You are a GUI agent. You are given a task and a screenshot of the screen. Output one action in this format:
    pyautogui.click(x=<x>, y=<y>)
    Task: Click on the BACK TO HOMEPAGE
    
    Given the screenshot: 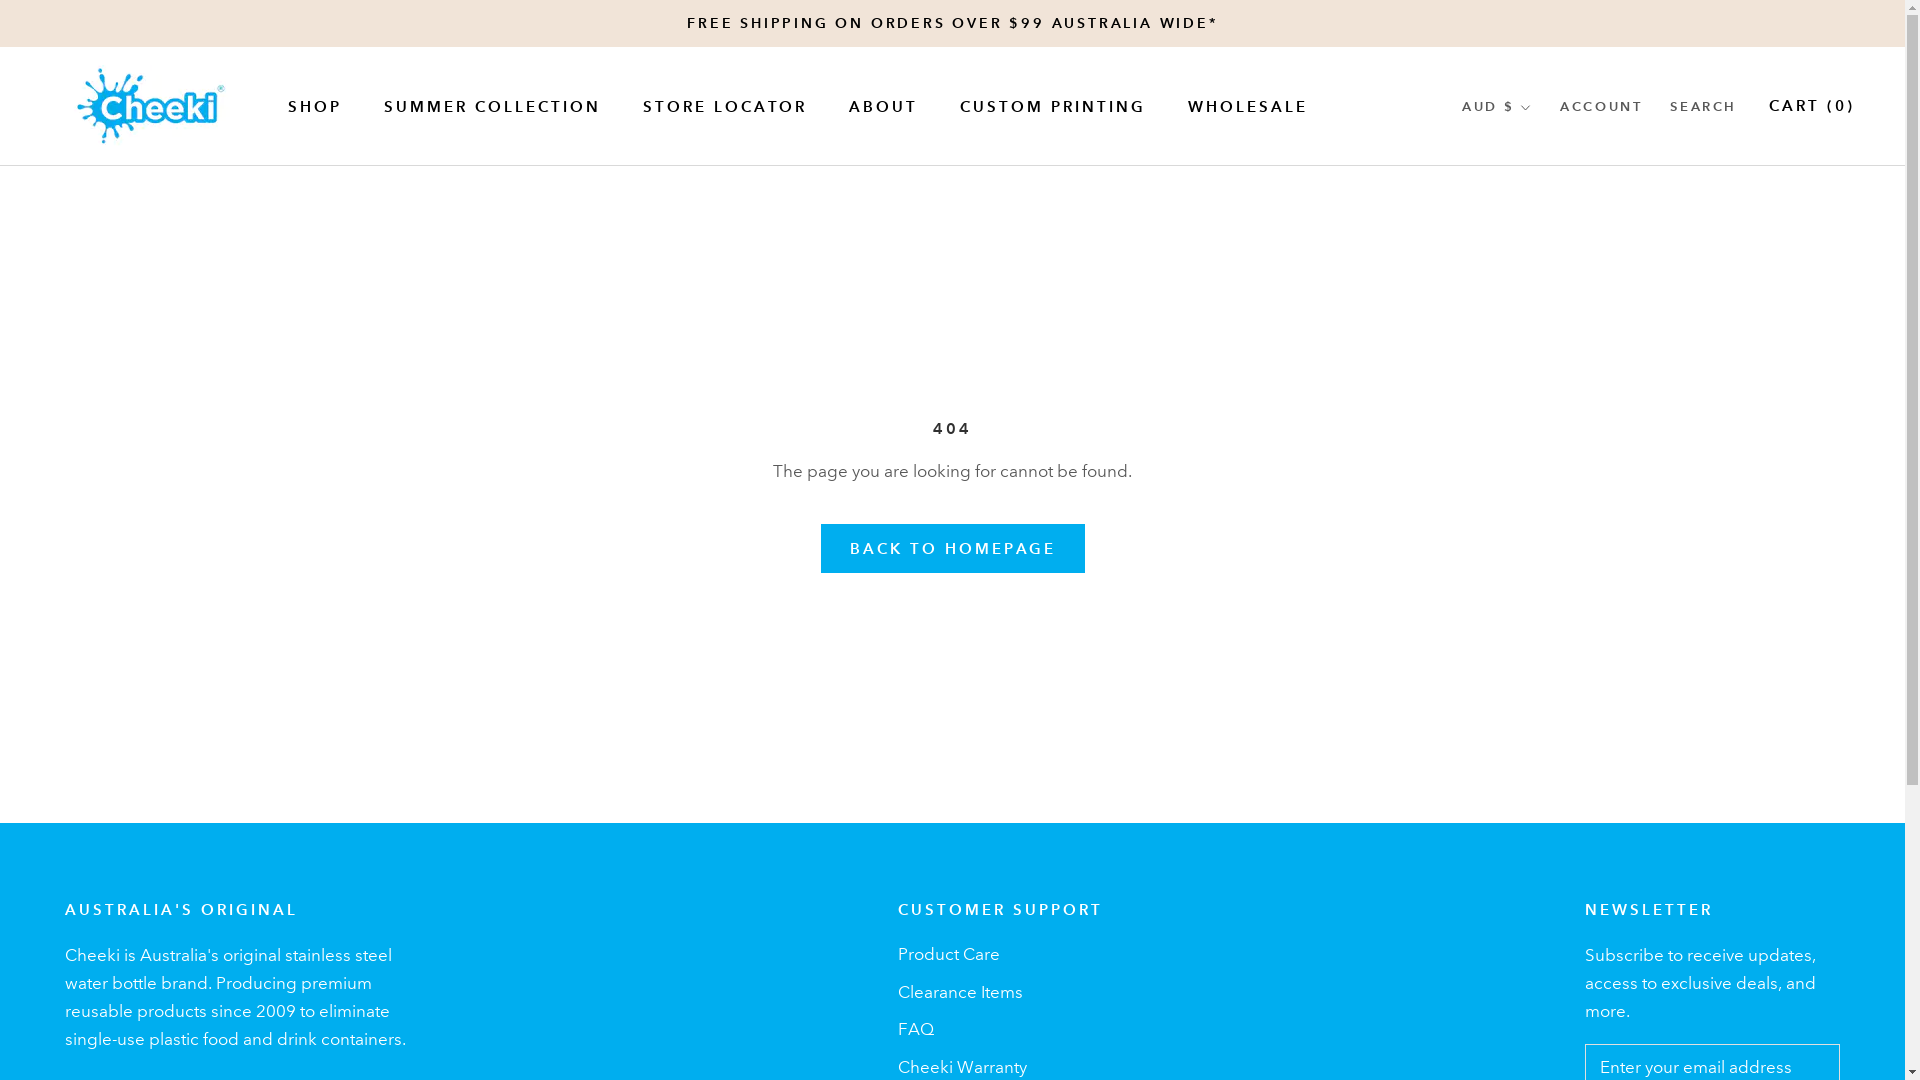 What is the action you would take?
    pyautogui.click(x=952, y=548)
    